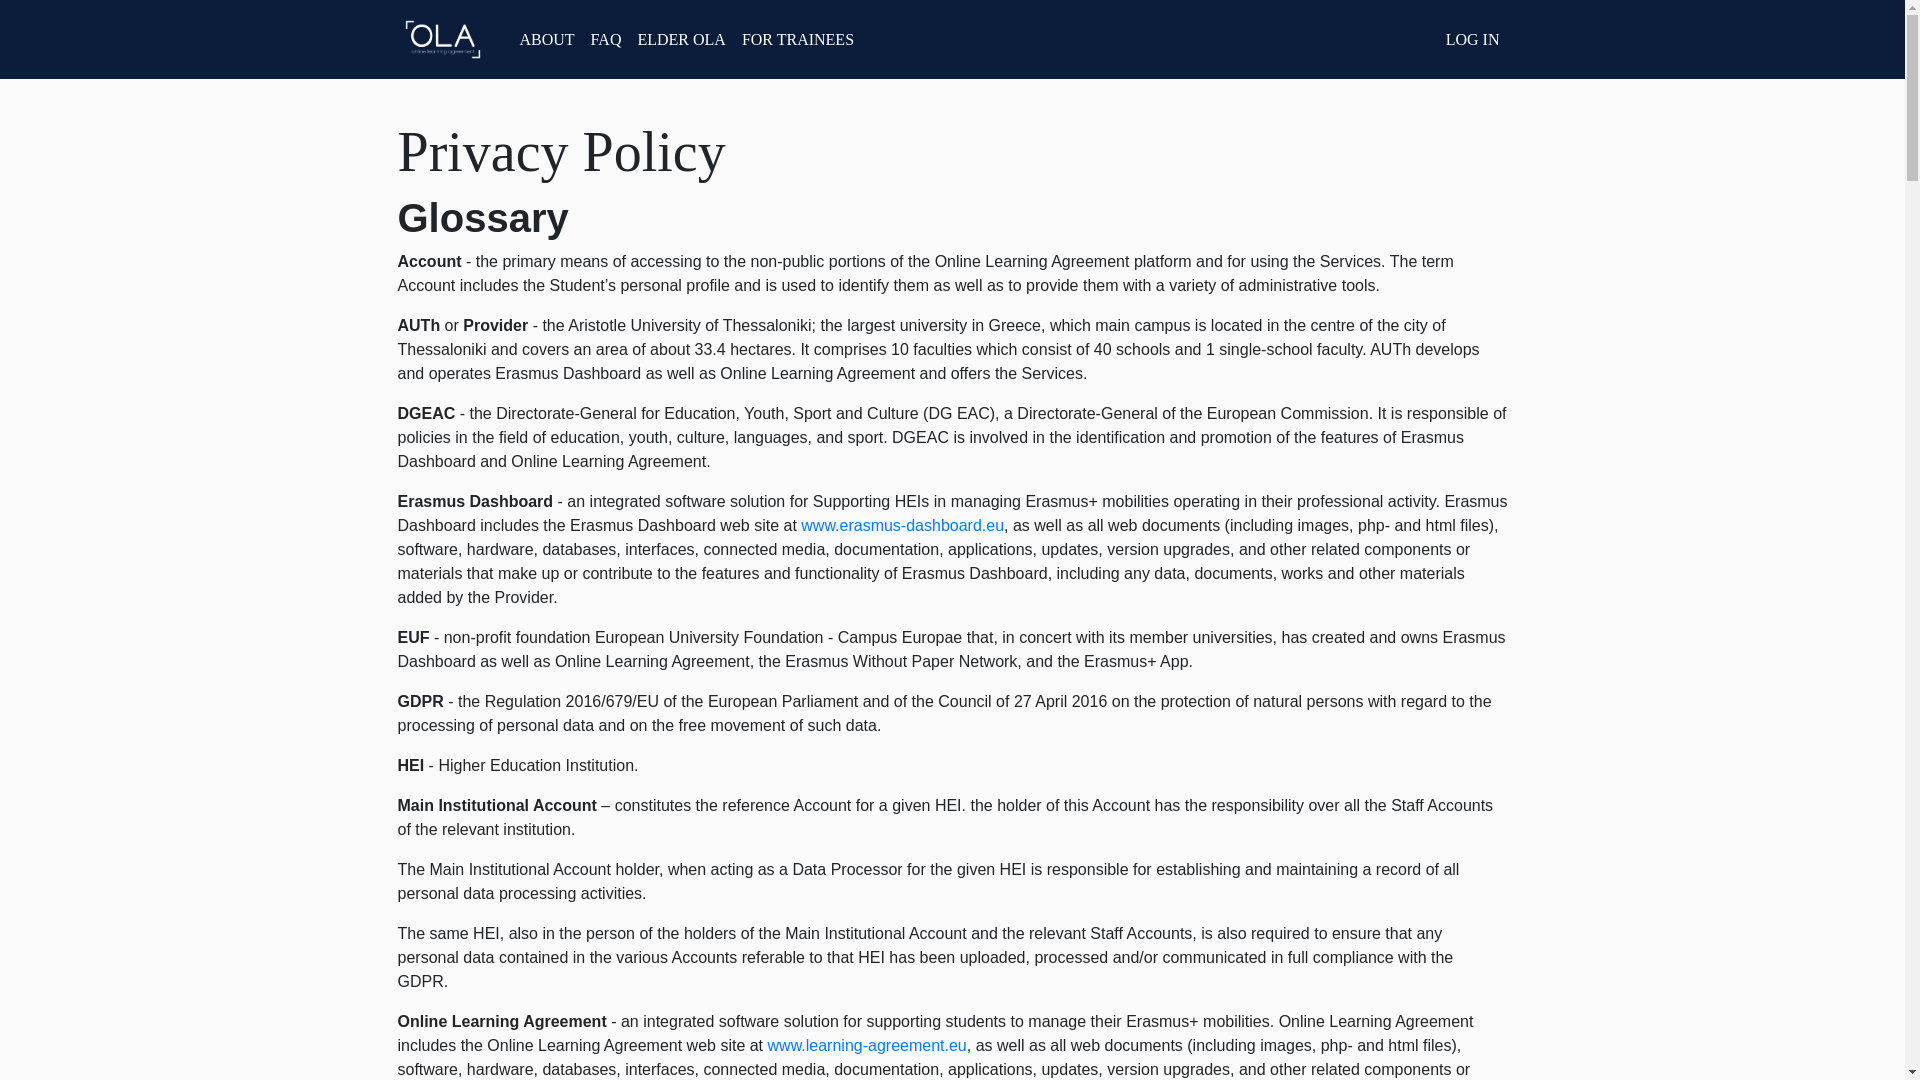  I want to click on FAQ, so click(606, 40).